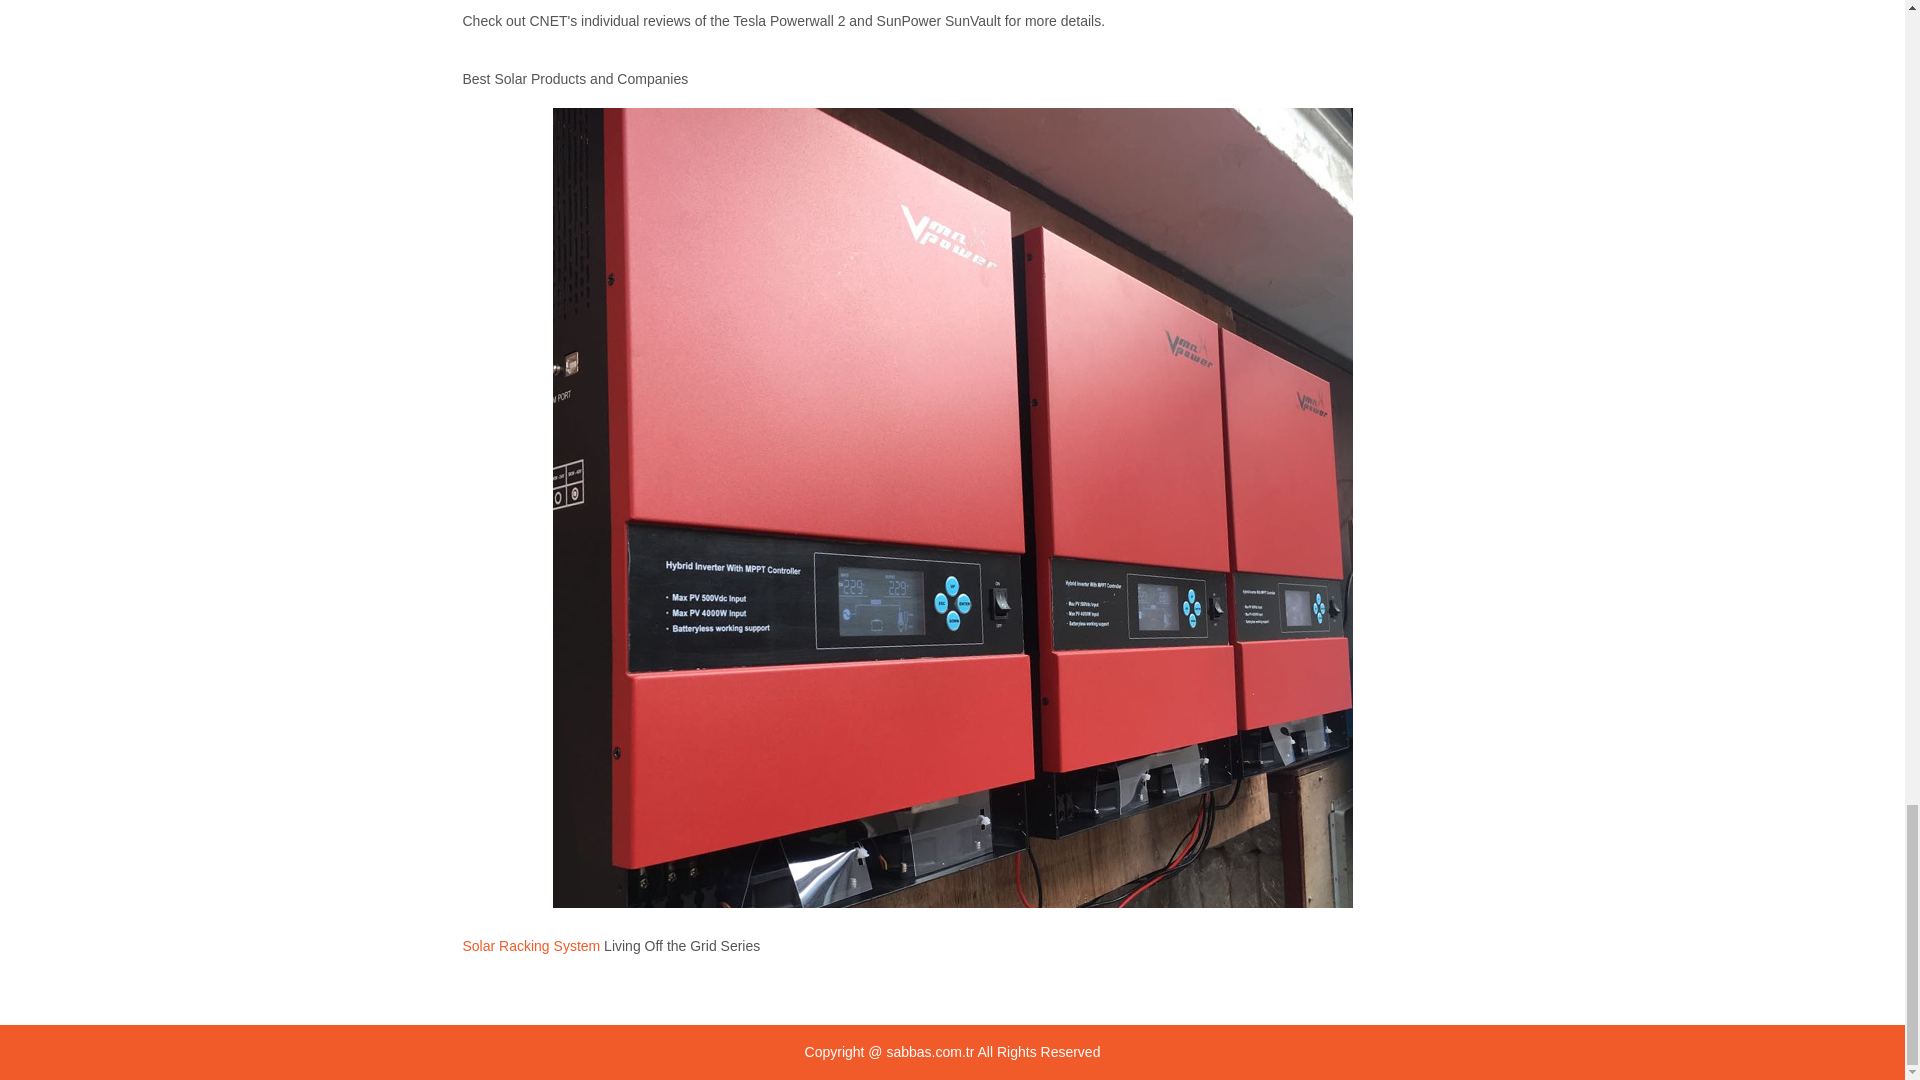 The image size is (1920, 1080). What do you see at coordinates (530, 946) in the screenshot?
I see `Solar Racking System` at bounding box center [530, 946].